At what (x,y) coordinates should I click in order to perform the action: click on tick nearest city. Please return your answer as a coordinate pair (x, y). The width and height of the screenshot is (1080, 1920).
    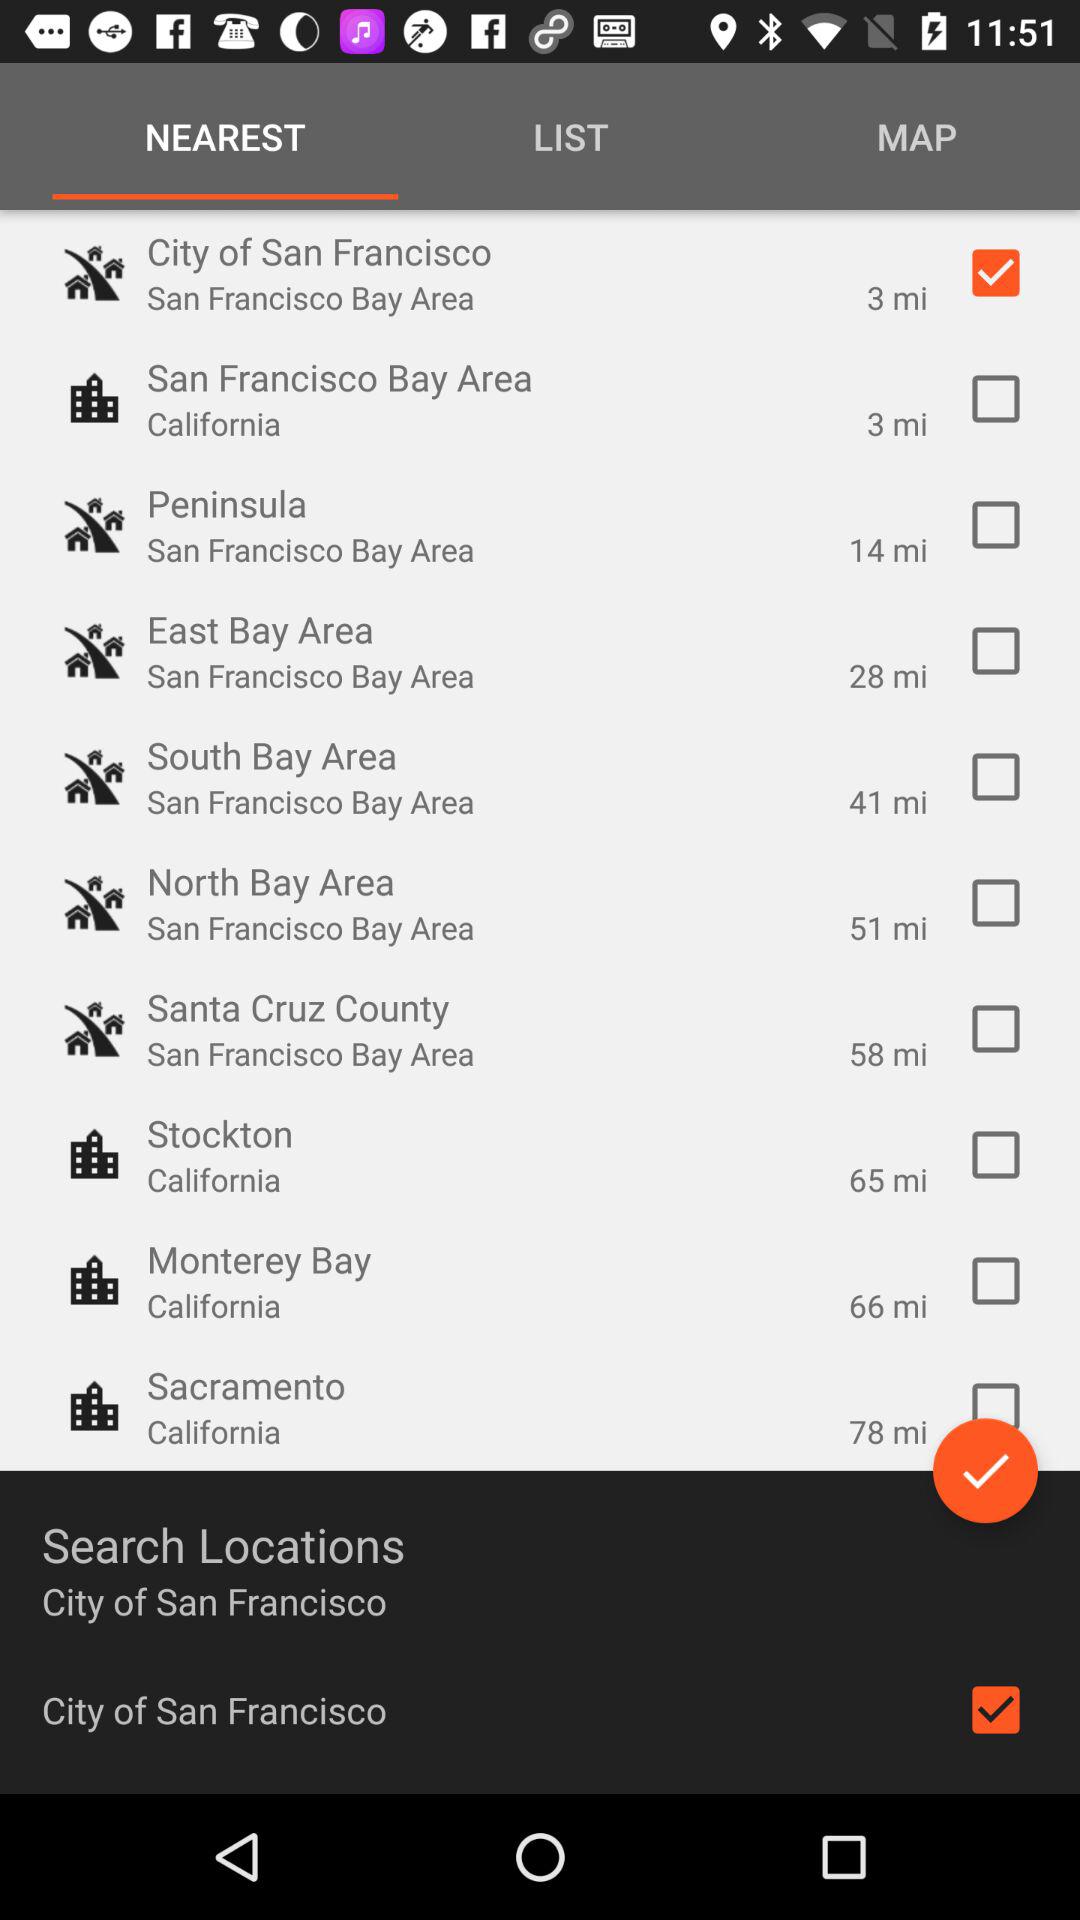
    Looking at the image, I should click on (996, 1281).